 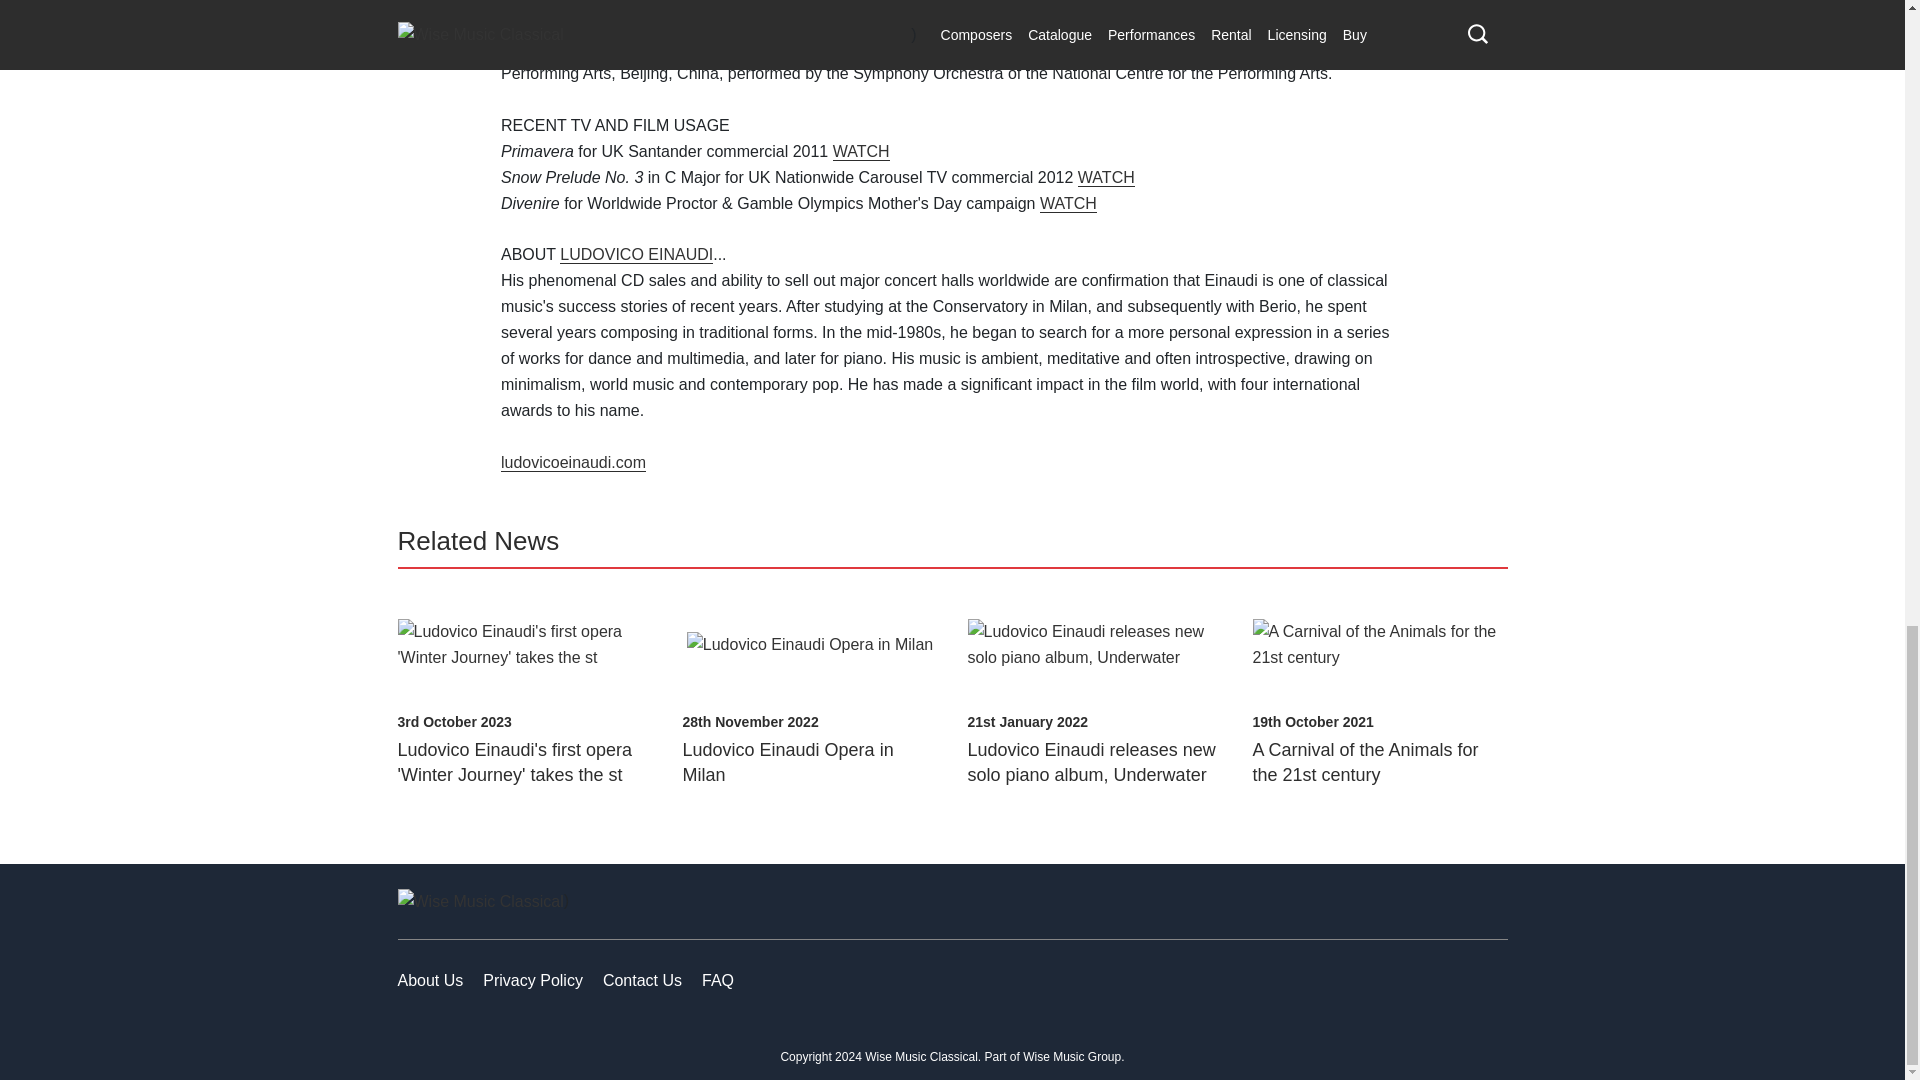 What do you see at coordinates (1364, 762) in the screenshot?
I see `A Carnival of the Animals for the 21st century` at bounding box center [1364, 762].